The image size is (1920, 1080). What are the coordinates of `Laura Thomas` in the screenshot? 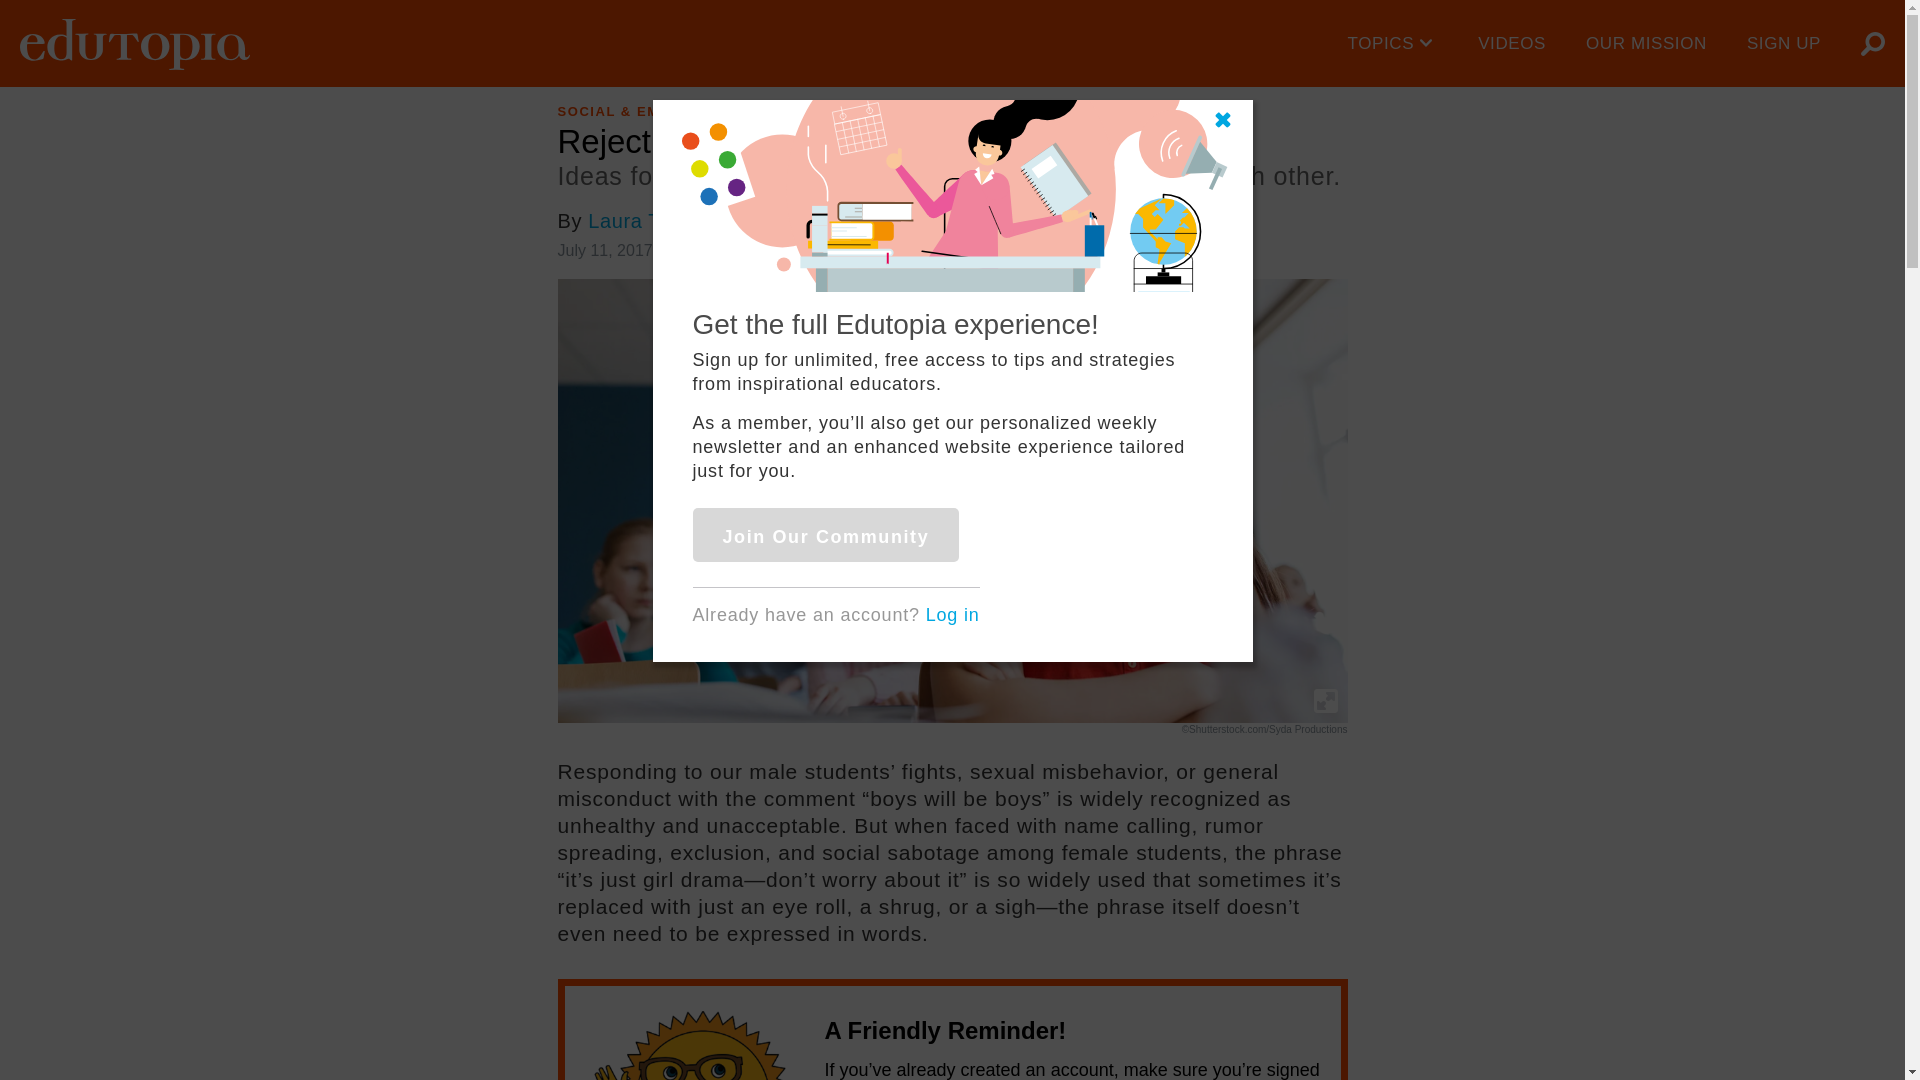 It's located at (655, 220).